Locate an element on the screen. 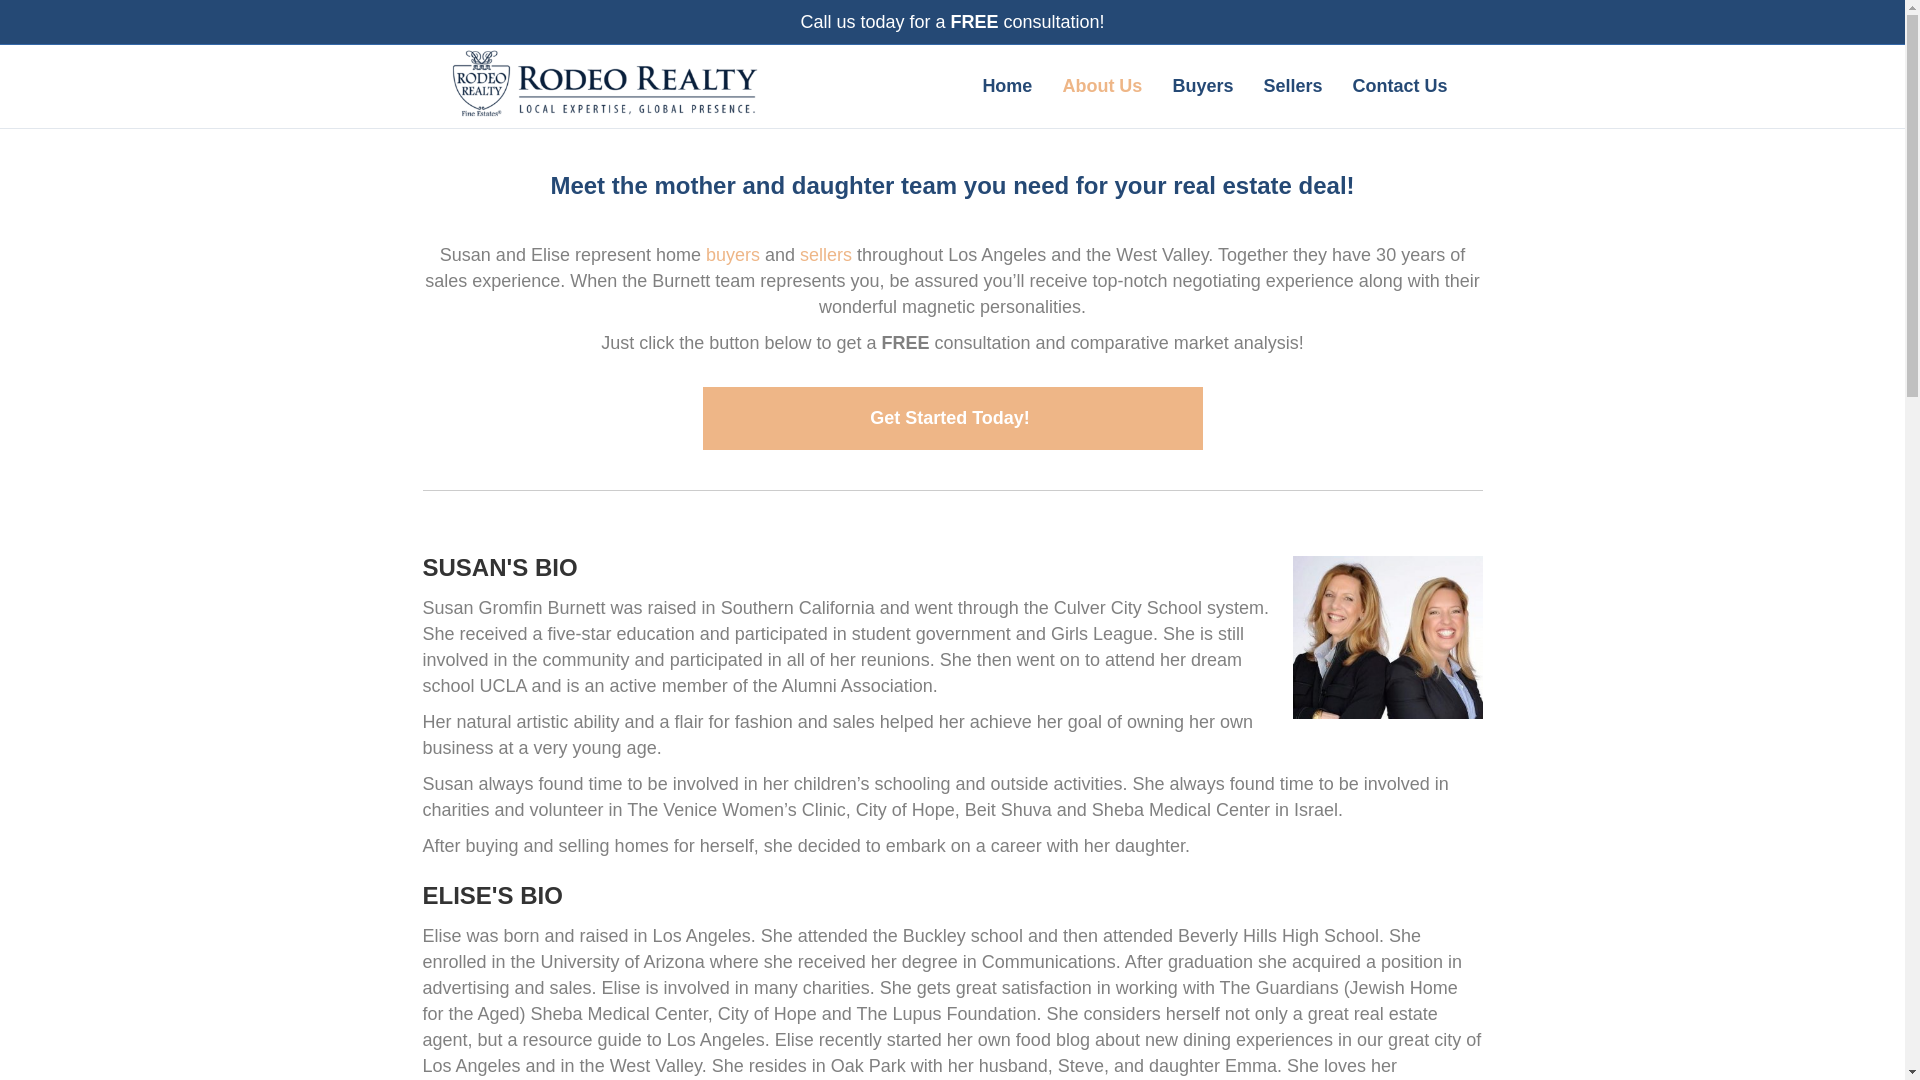 The width and height of the screenshot is (1920, 1080). Buyers is located at coordinates (1202, 86).